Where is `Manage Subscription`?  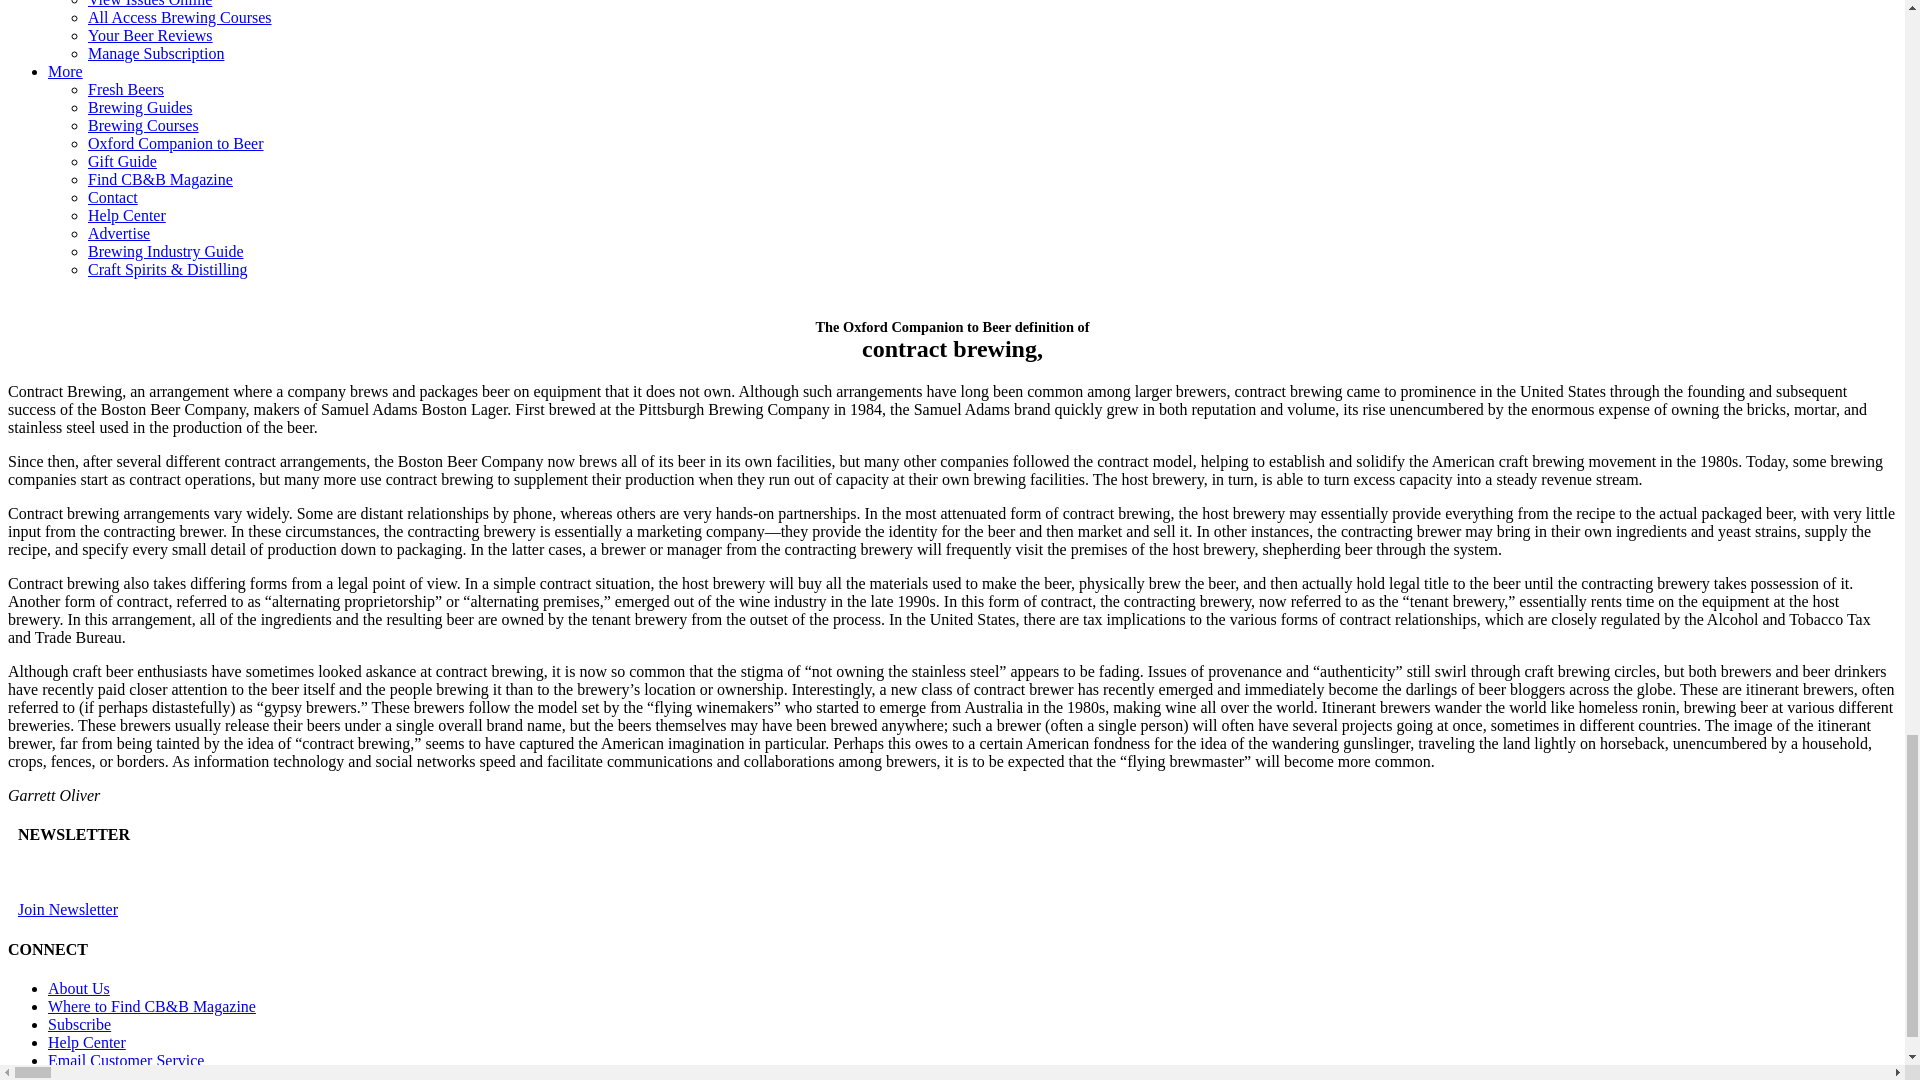
Manage Subscription is located at coordinates (156, 53).